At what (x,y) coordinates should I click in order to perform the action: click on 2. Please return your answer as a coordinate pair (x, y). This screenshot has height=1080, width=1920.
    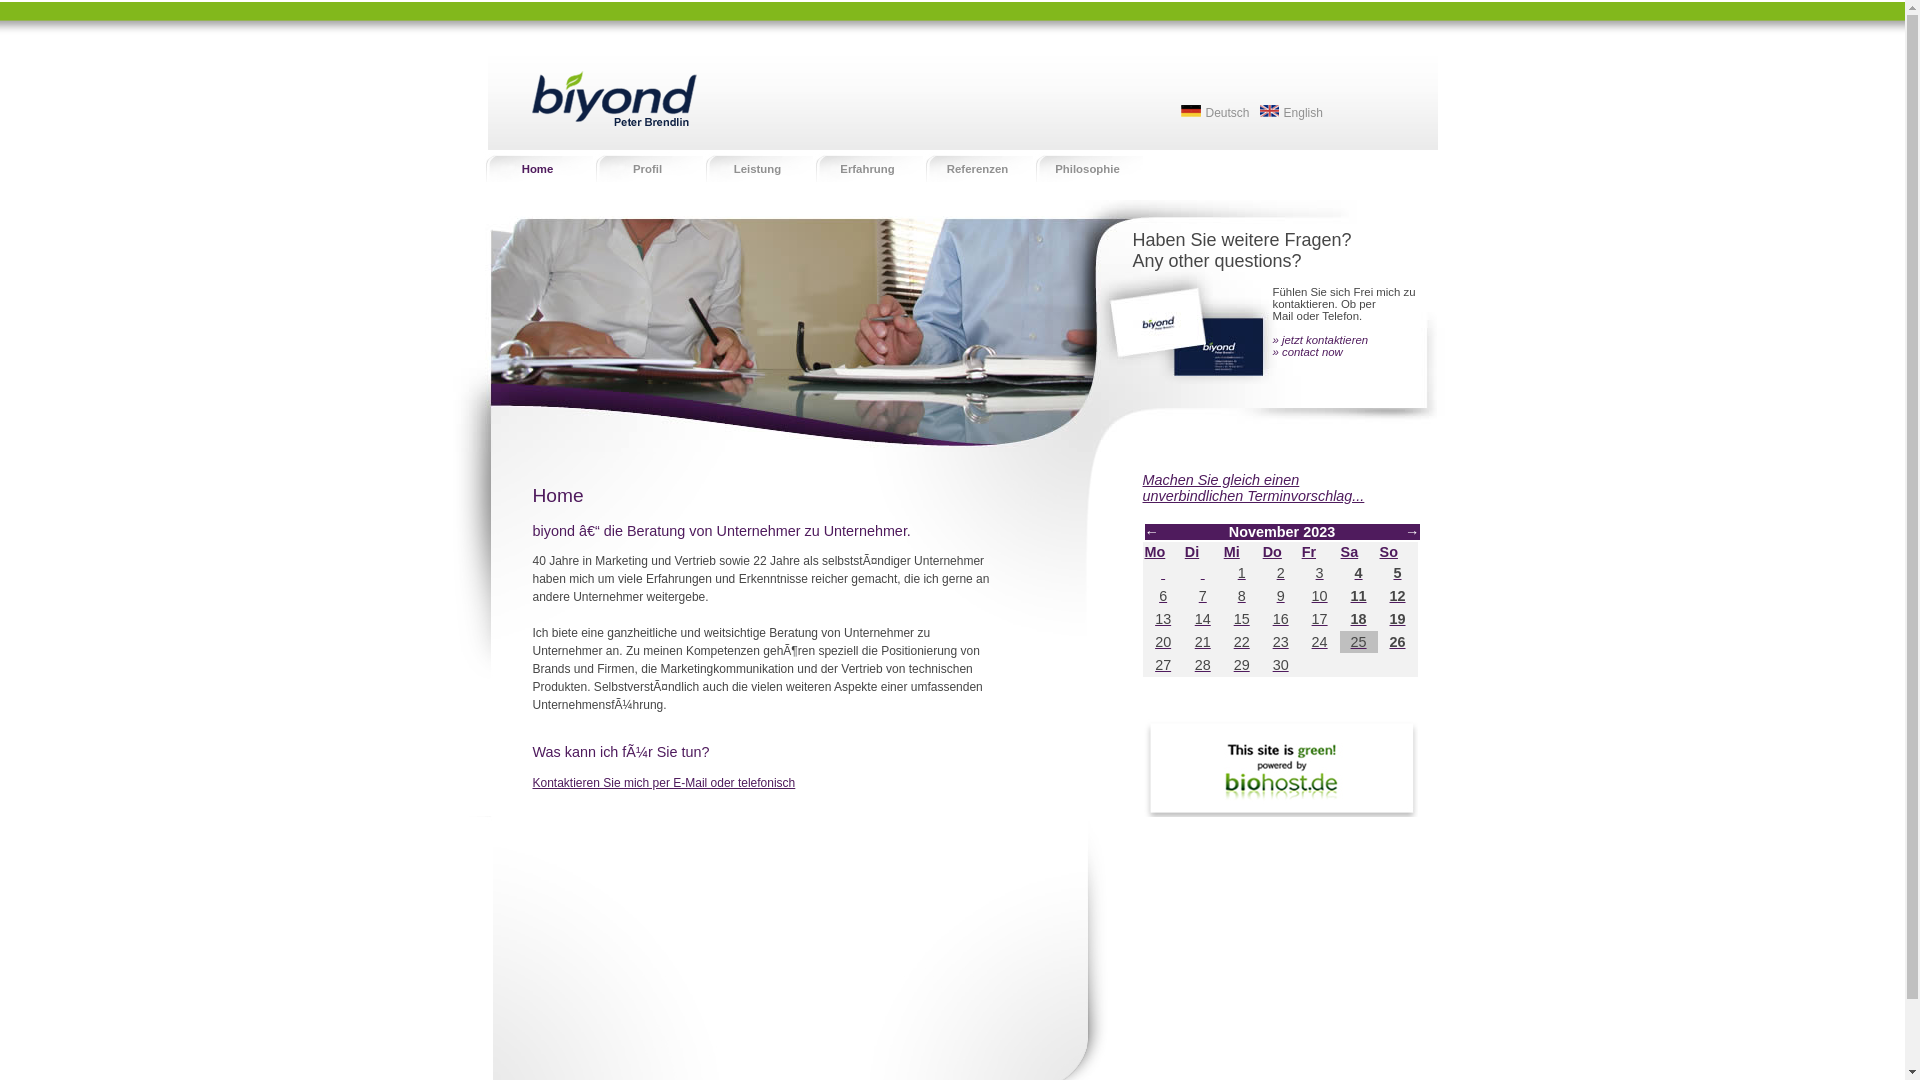
    Looking at the image, I should click on (1281, 573).